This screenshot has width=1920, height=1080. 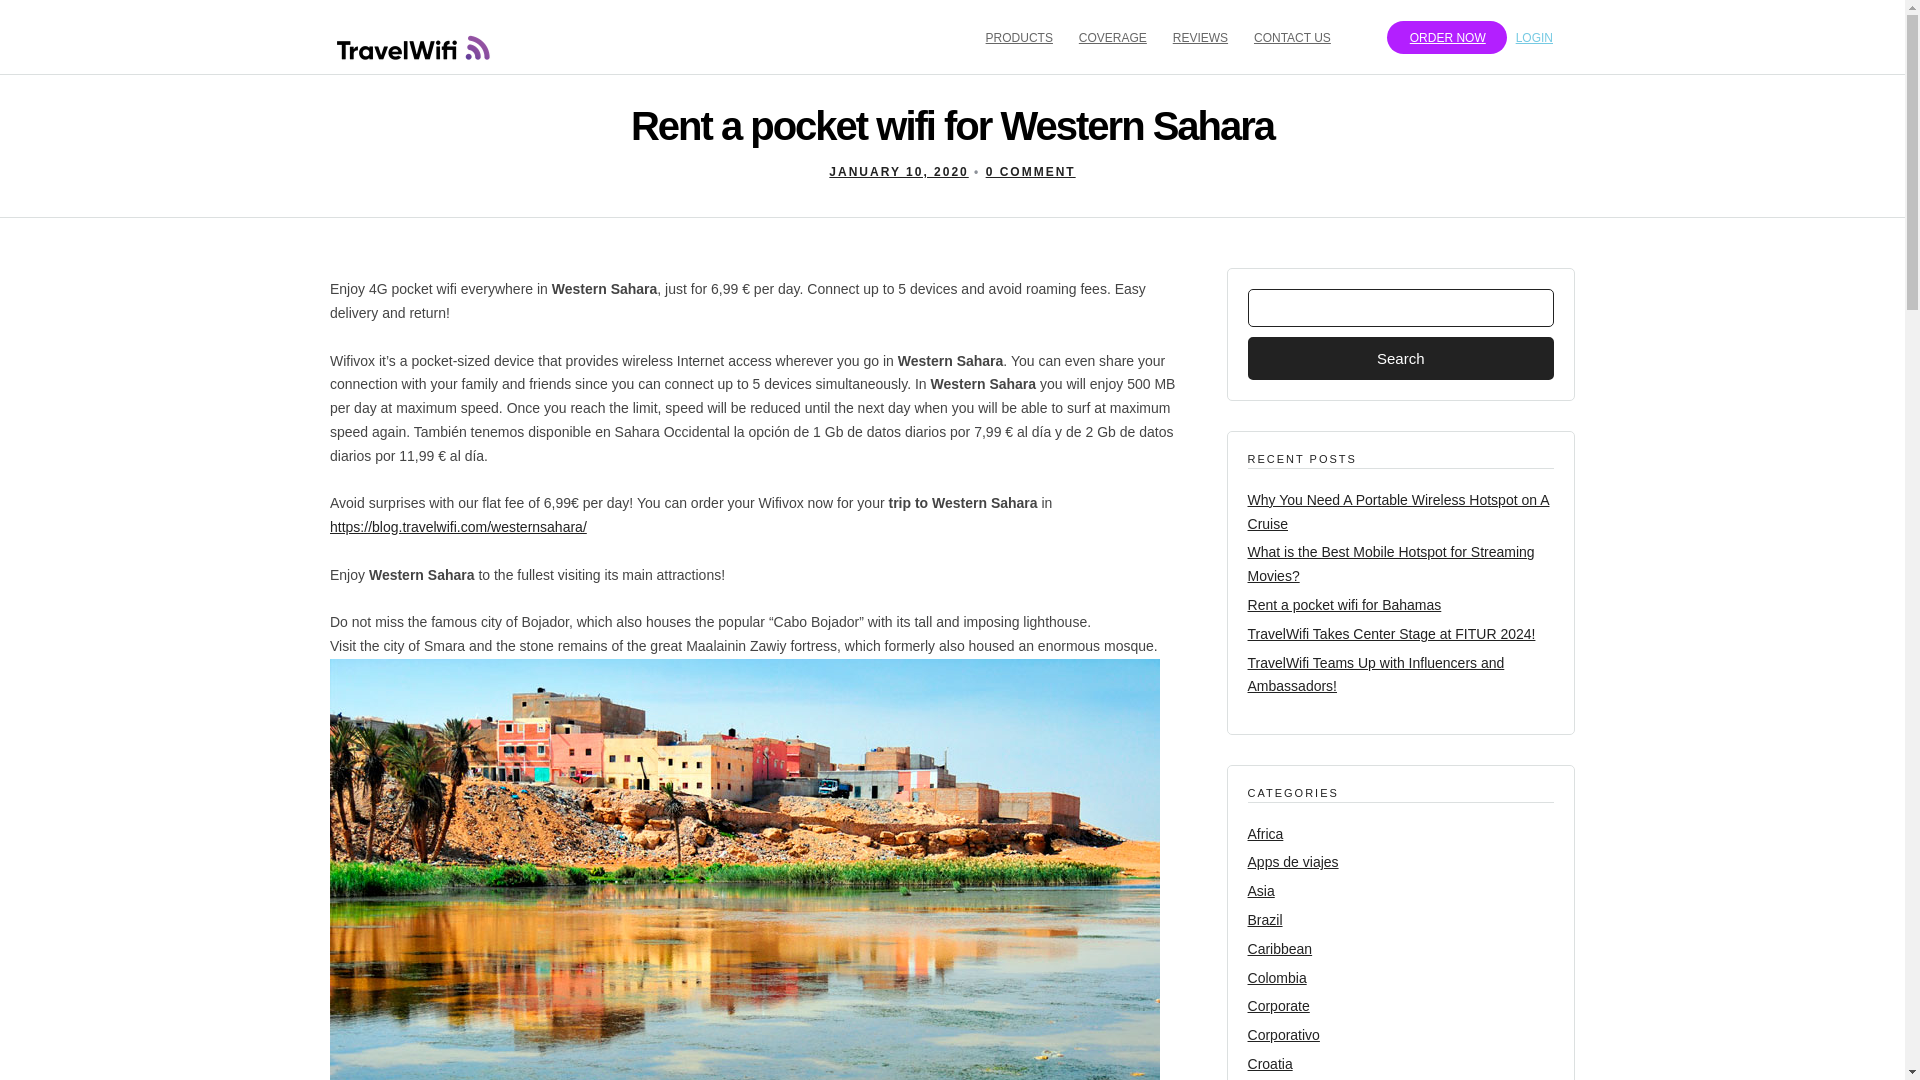 What do you see at coordinates (1121, 36) in the screenshot?
I see `COVERAGE` at bounding box center [1121, 36].